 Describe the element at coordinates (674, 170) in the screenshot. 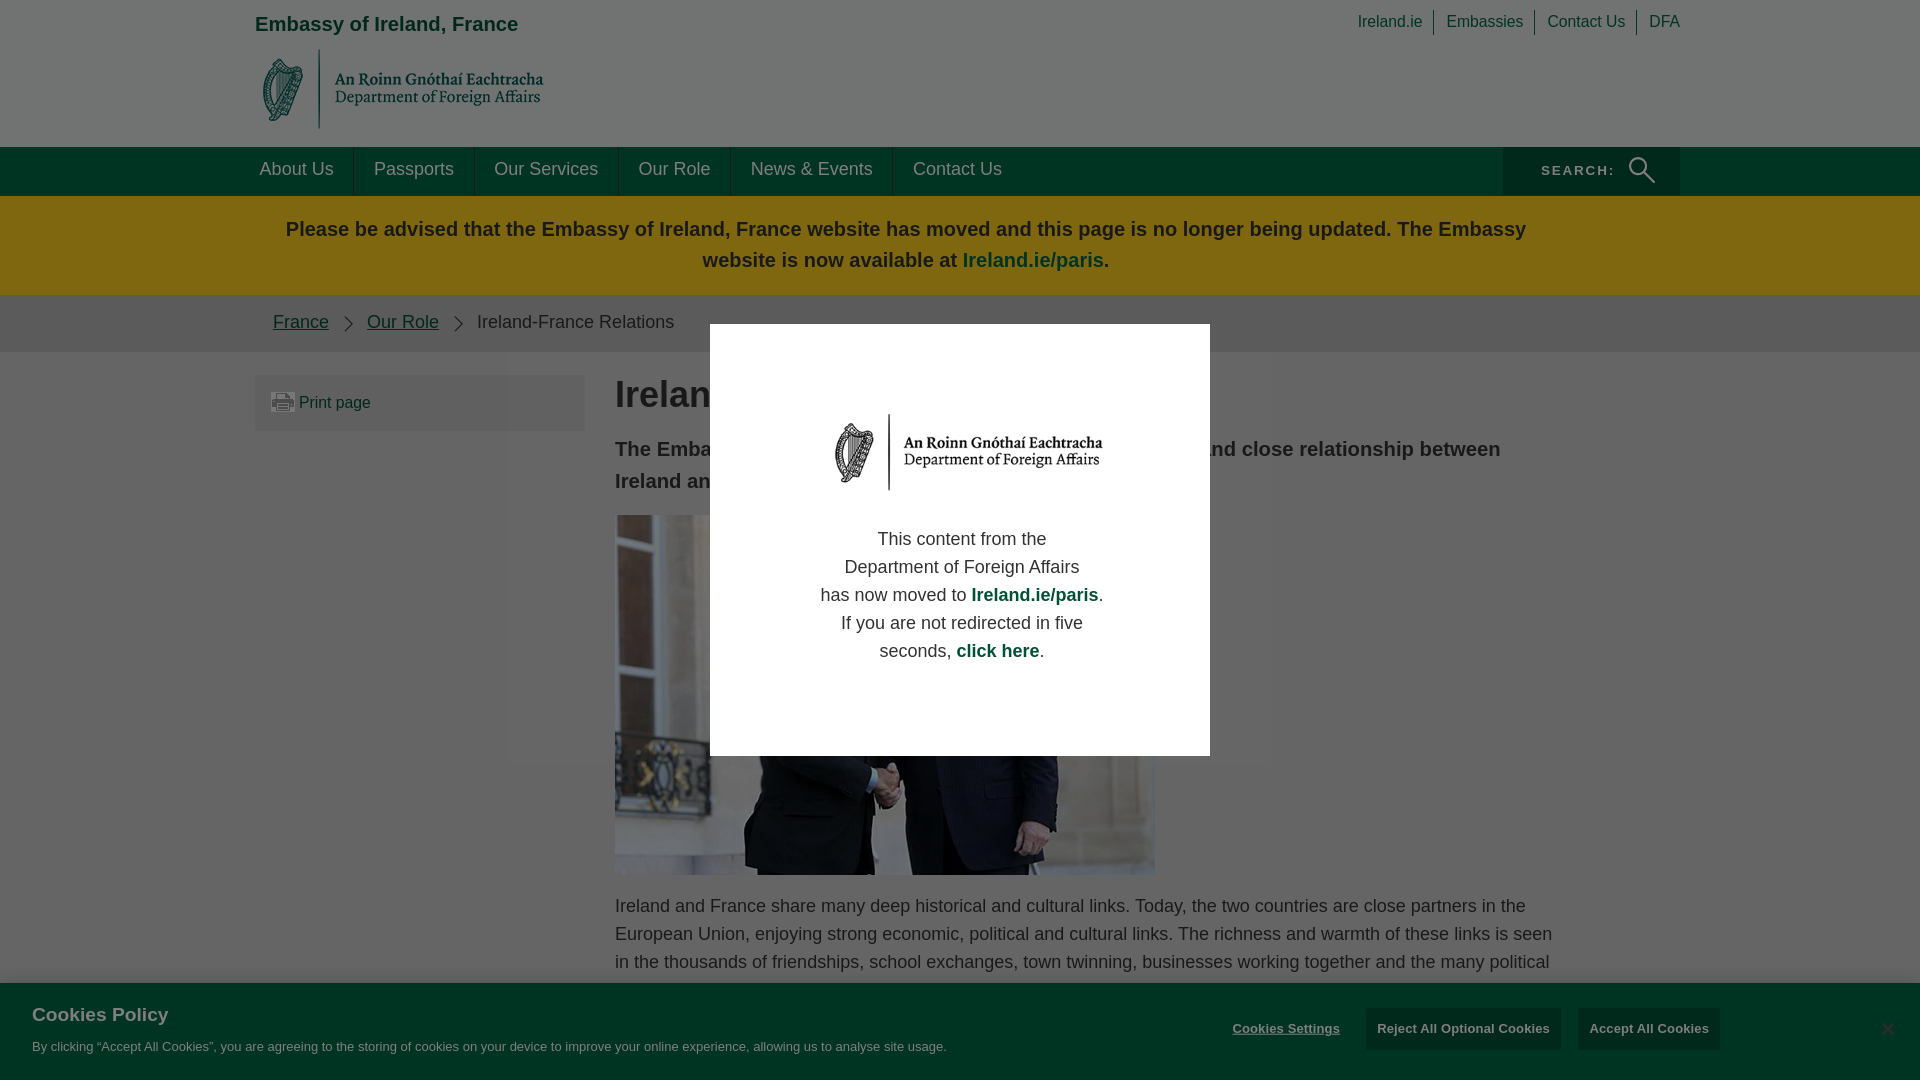

I see `DFA home` at that location.